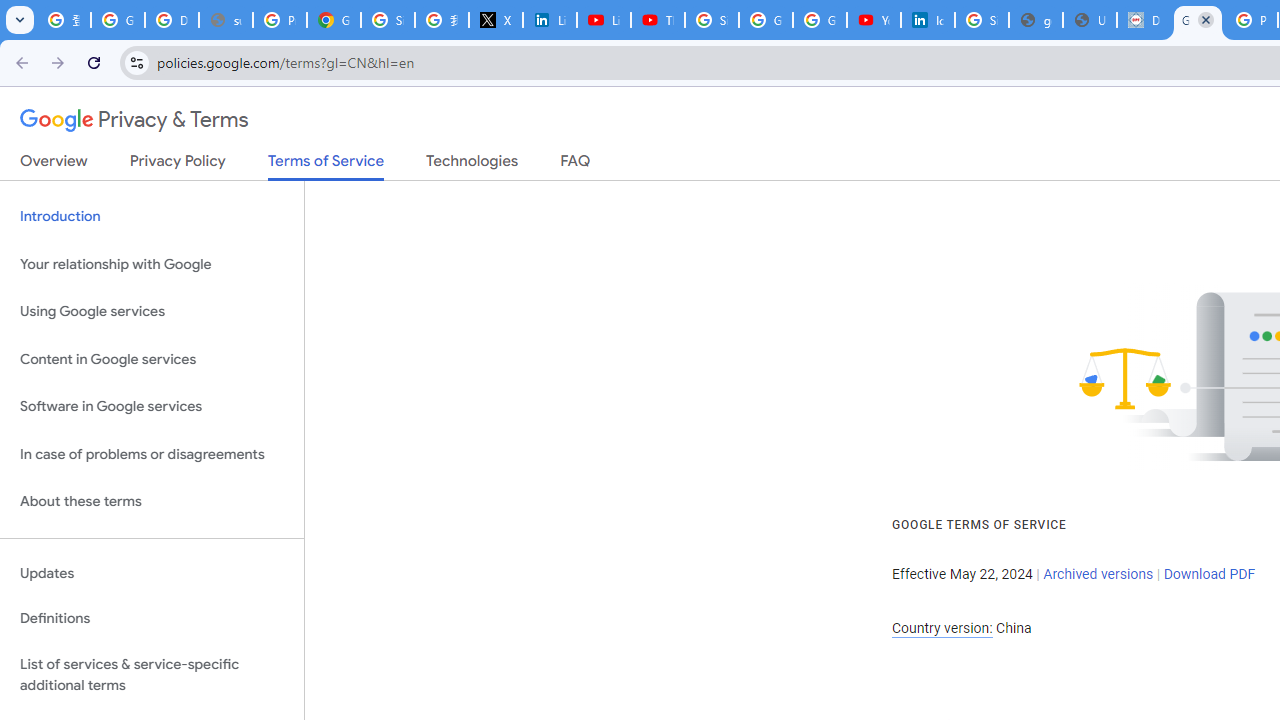 The image size is (1280, 720). Describe the element at coordinates (280, 20) in the screenshot. I see `Privacy Help Center - Policies Help` at that location.